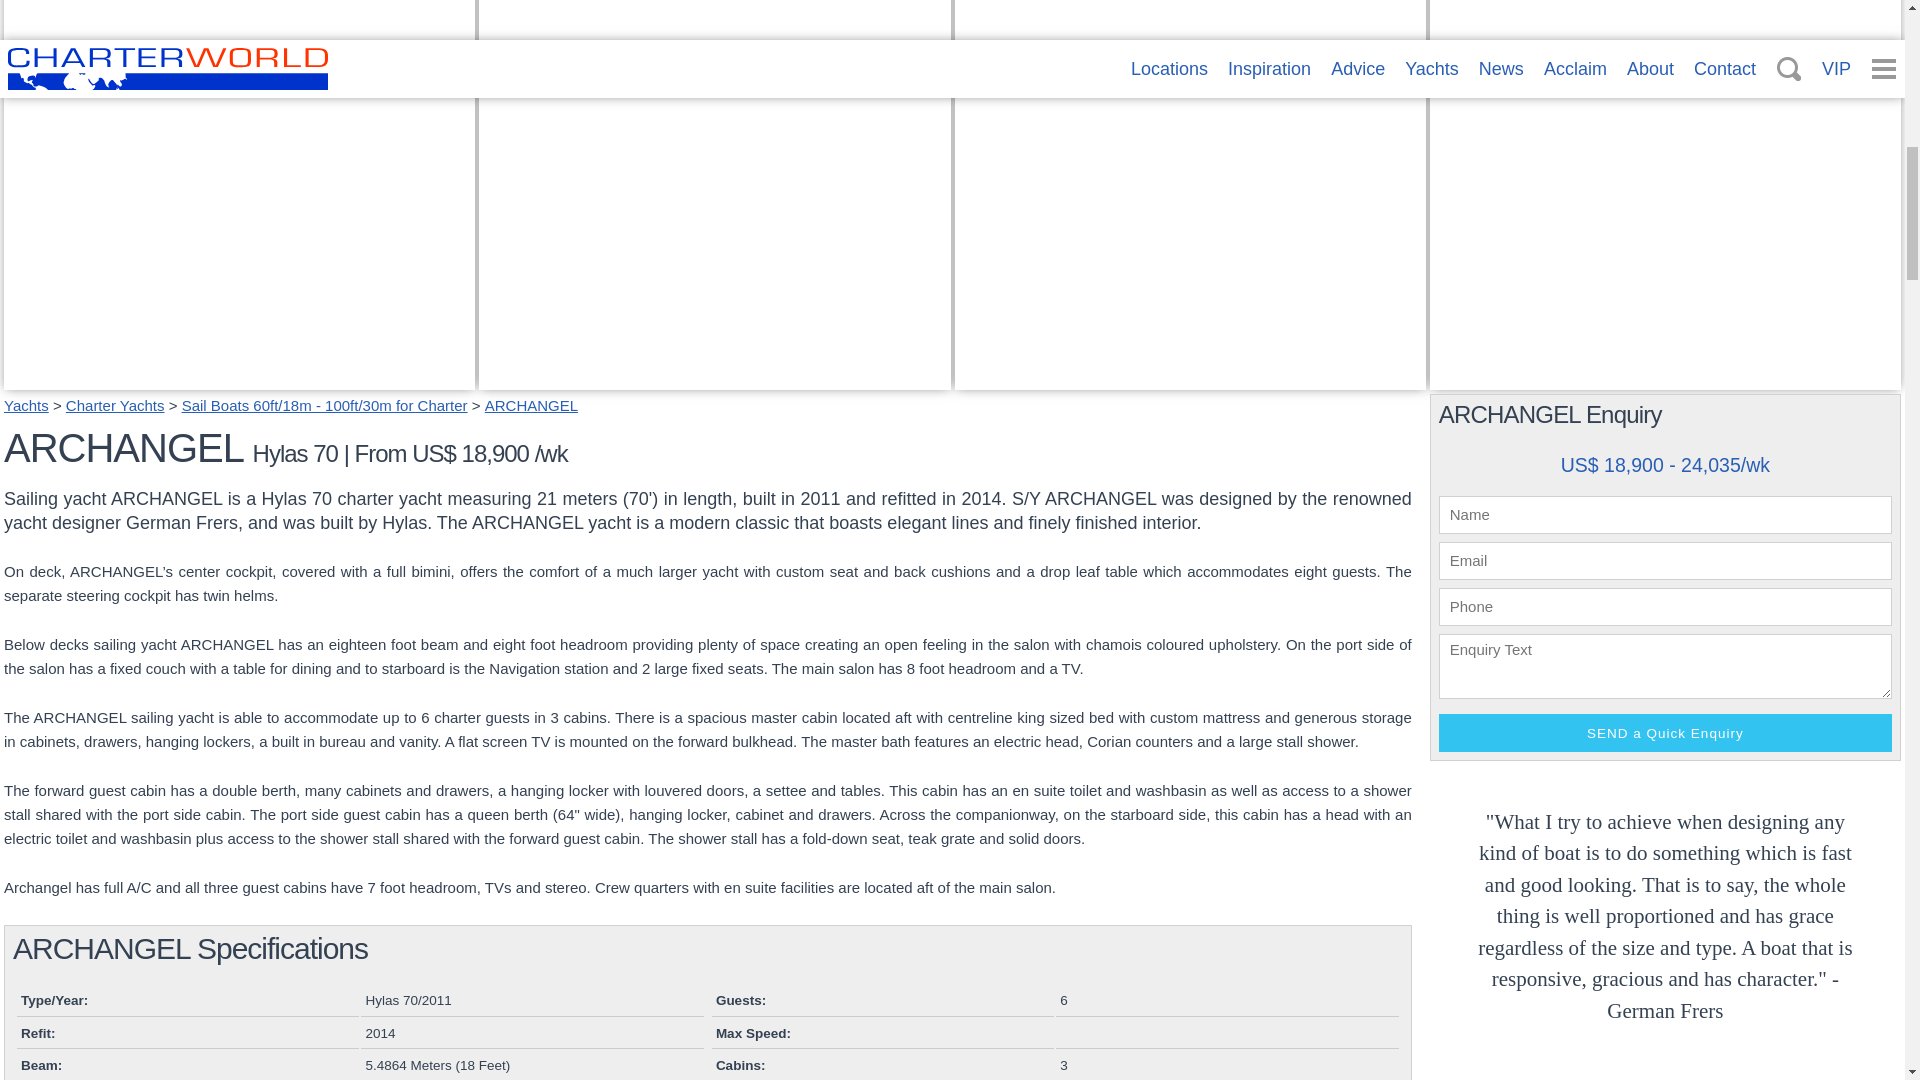 The image size is (1920, 1080). What do you see at coordinates (1665, 1076) in the screenshot?
I see `Virgin Gorda` at bounding box center [1665, 1076].